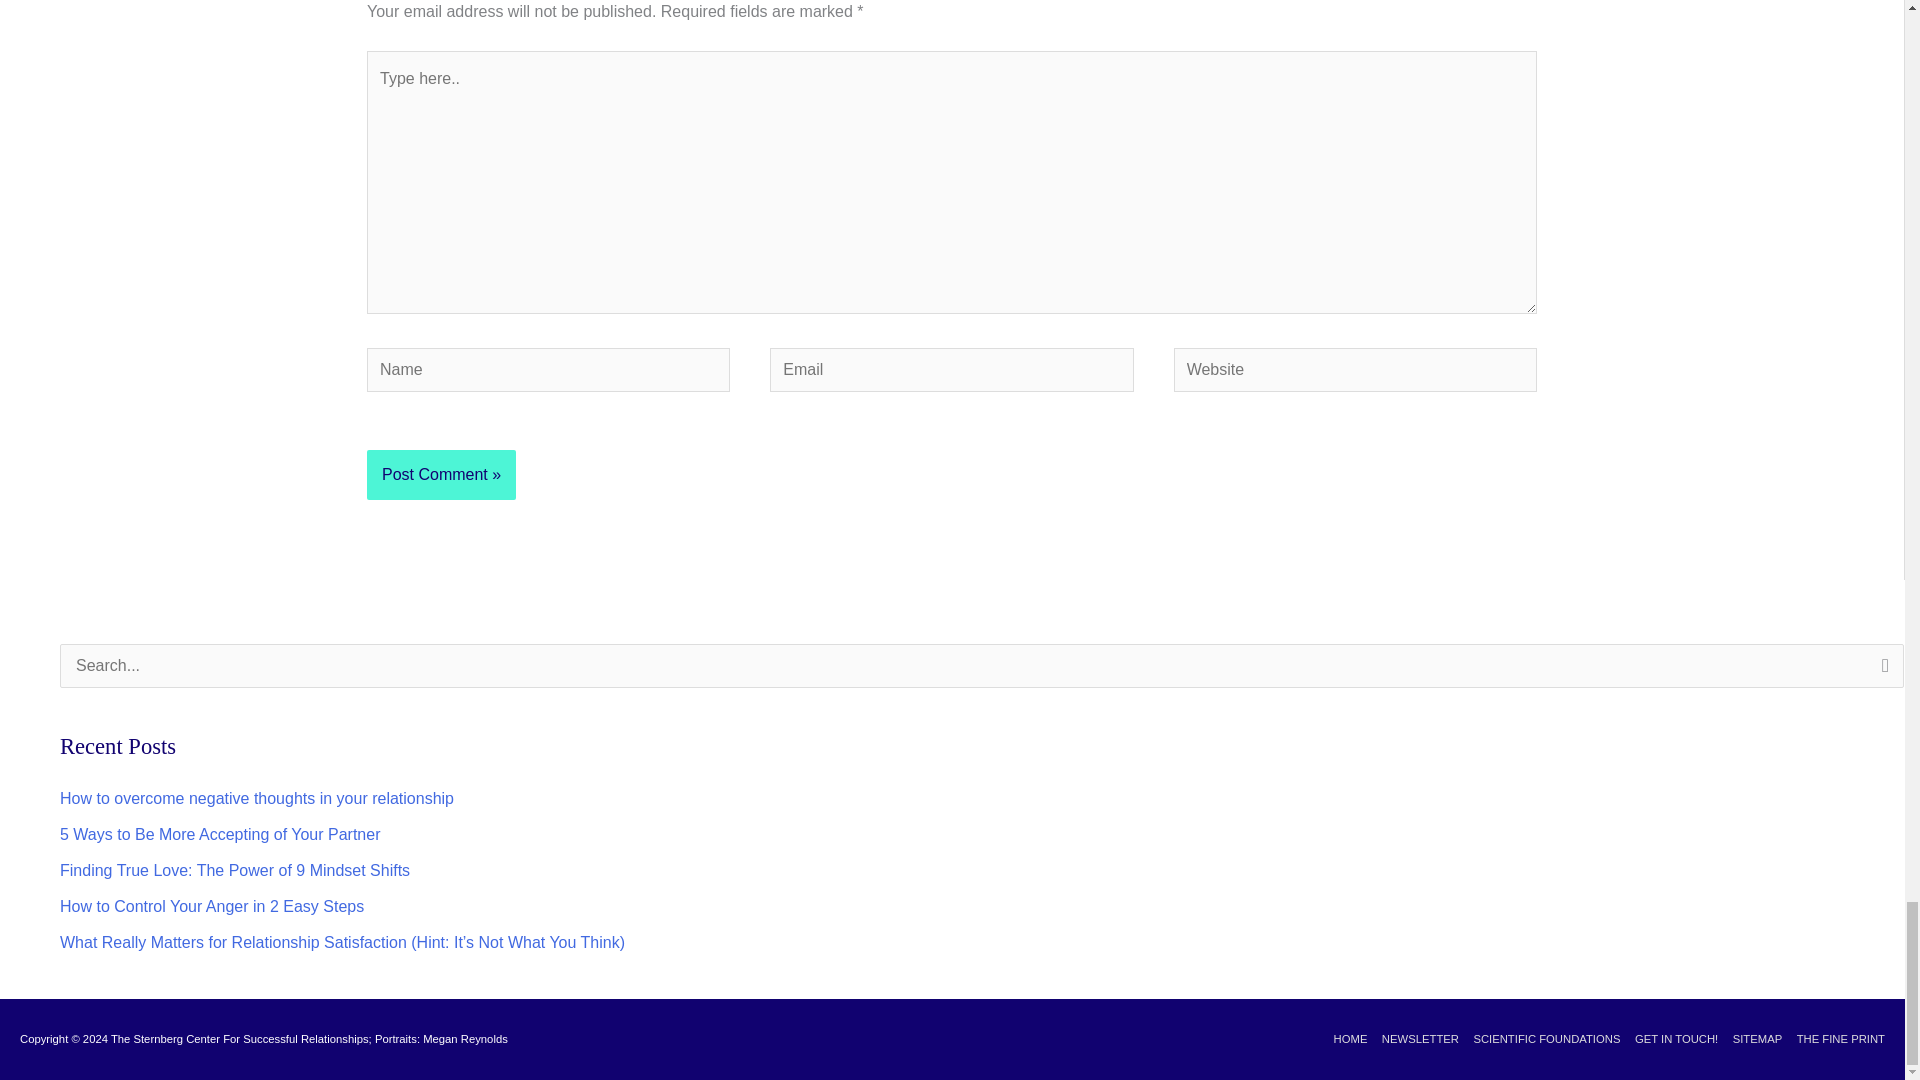  What do you see at coordinates (256, 798) in the screenshot?
I see `How to overcome negative thoughts in your relationship` at bounding box center [256, 798].